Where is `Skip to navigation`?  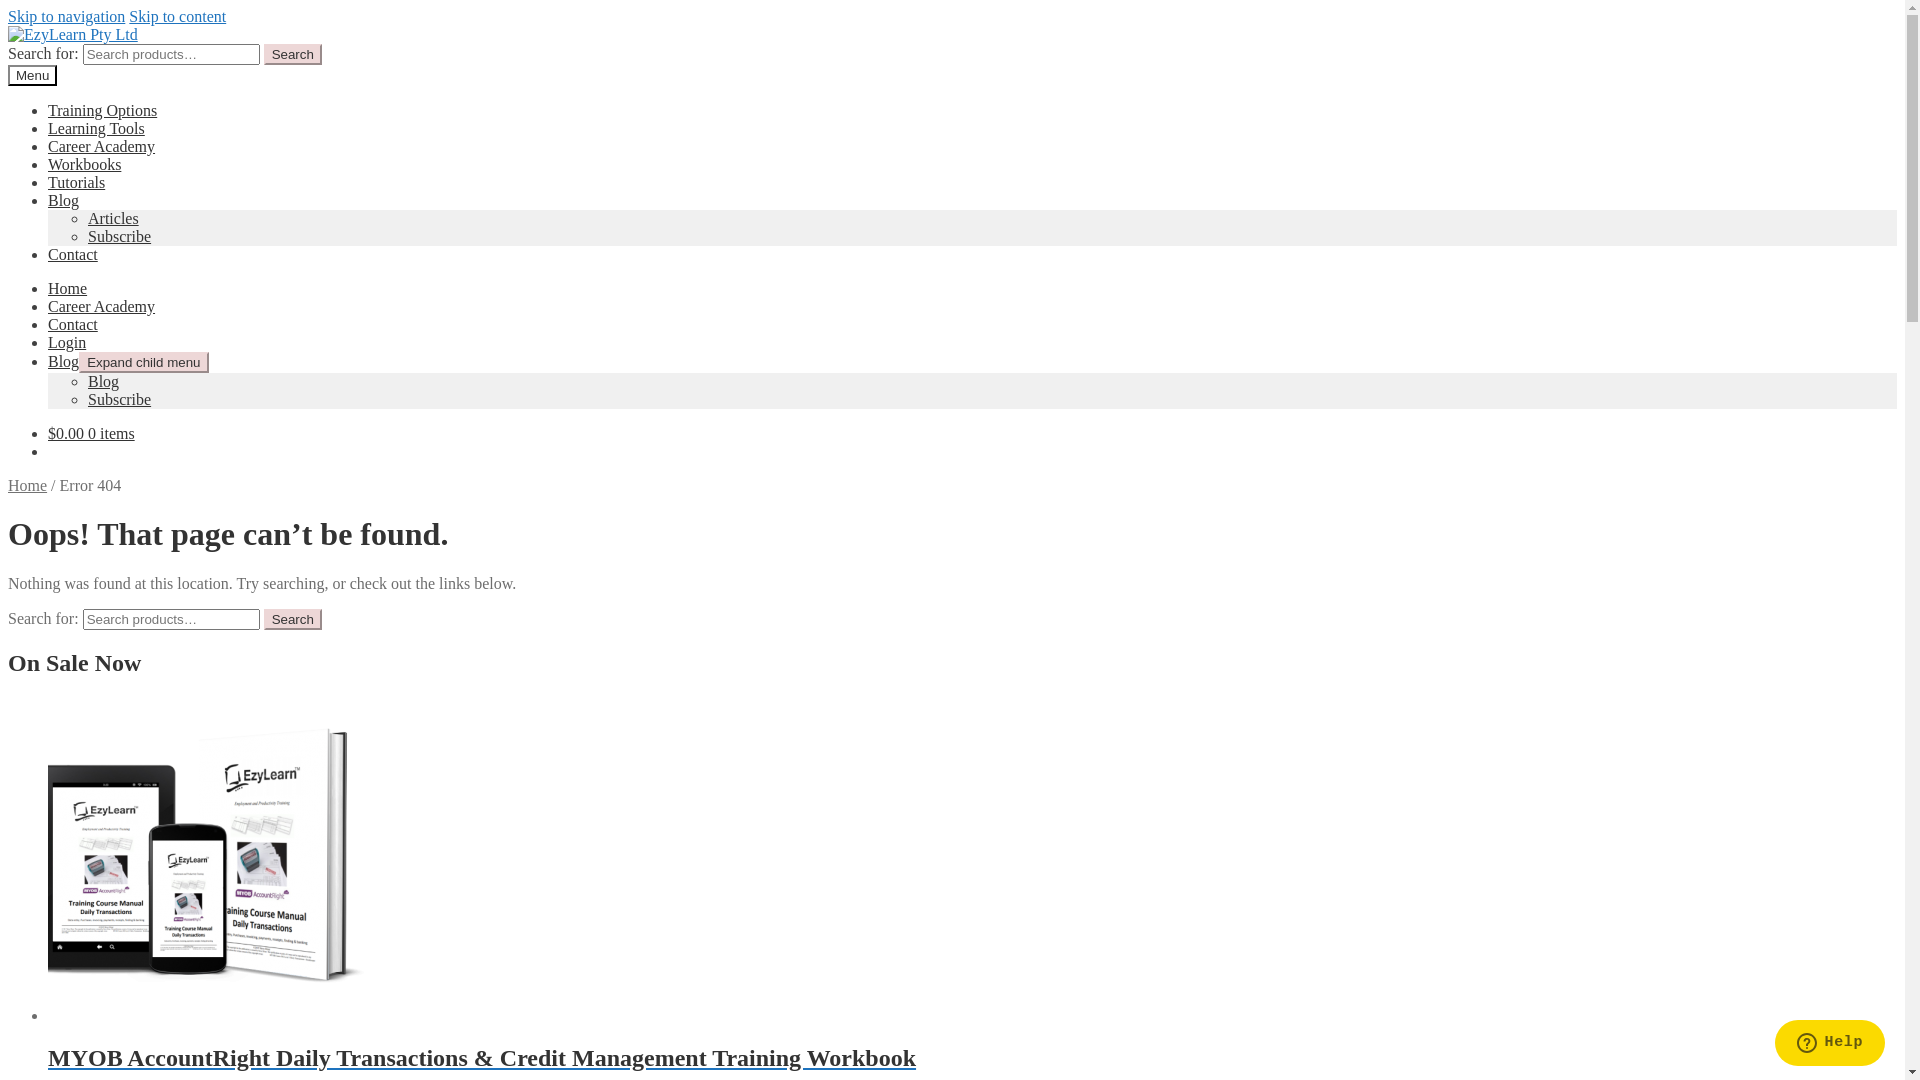
Skip to navigation is located at coordinates (66, 16).